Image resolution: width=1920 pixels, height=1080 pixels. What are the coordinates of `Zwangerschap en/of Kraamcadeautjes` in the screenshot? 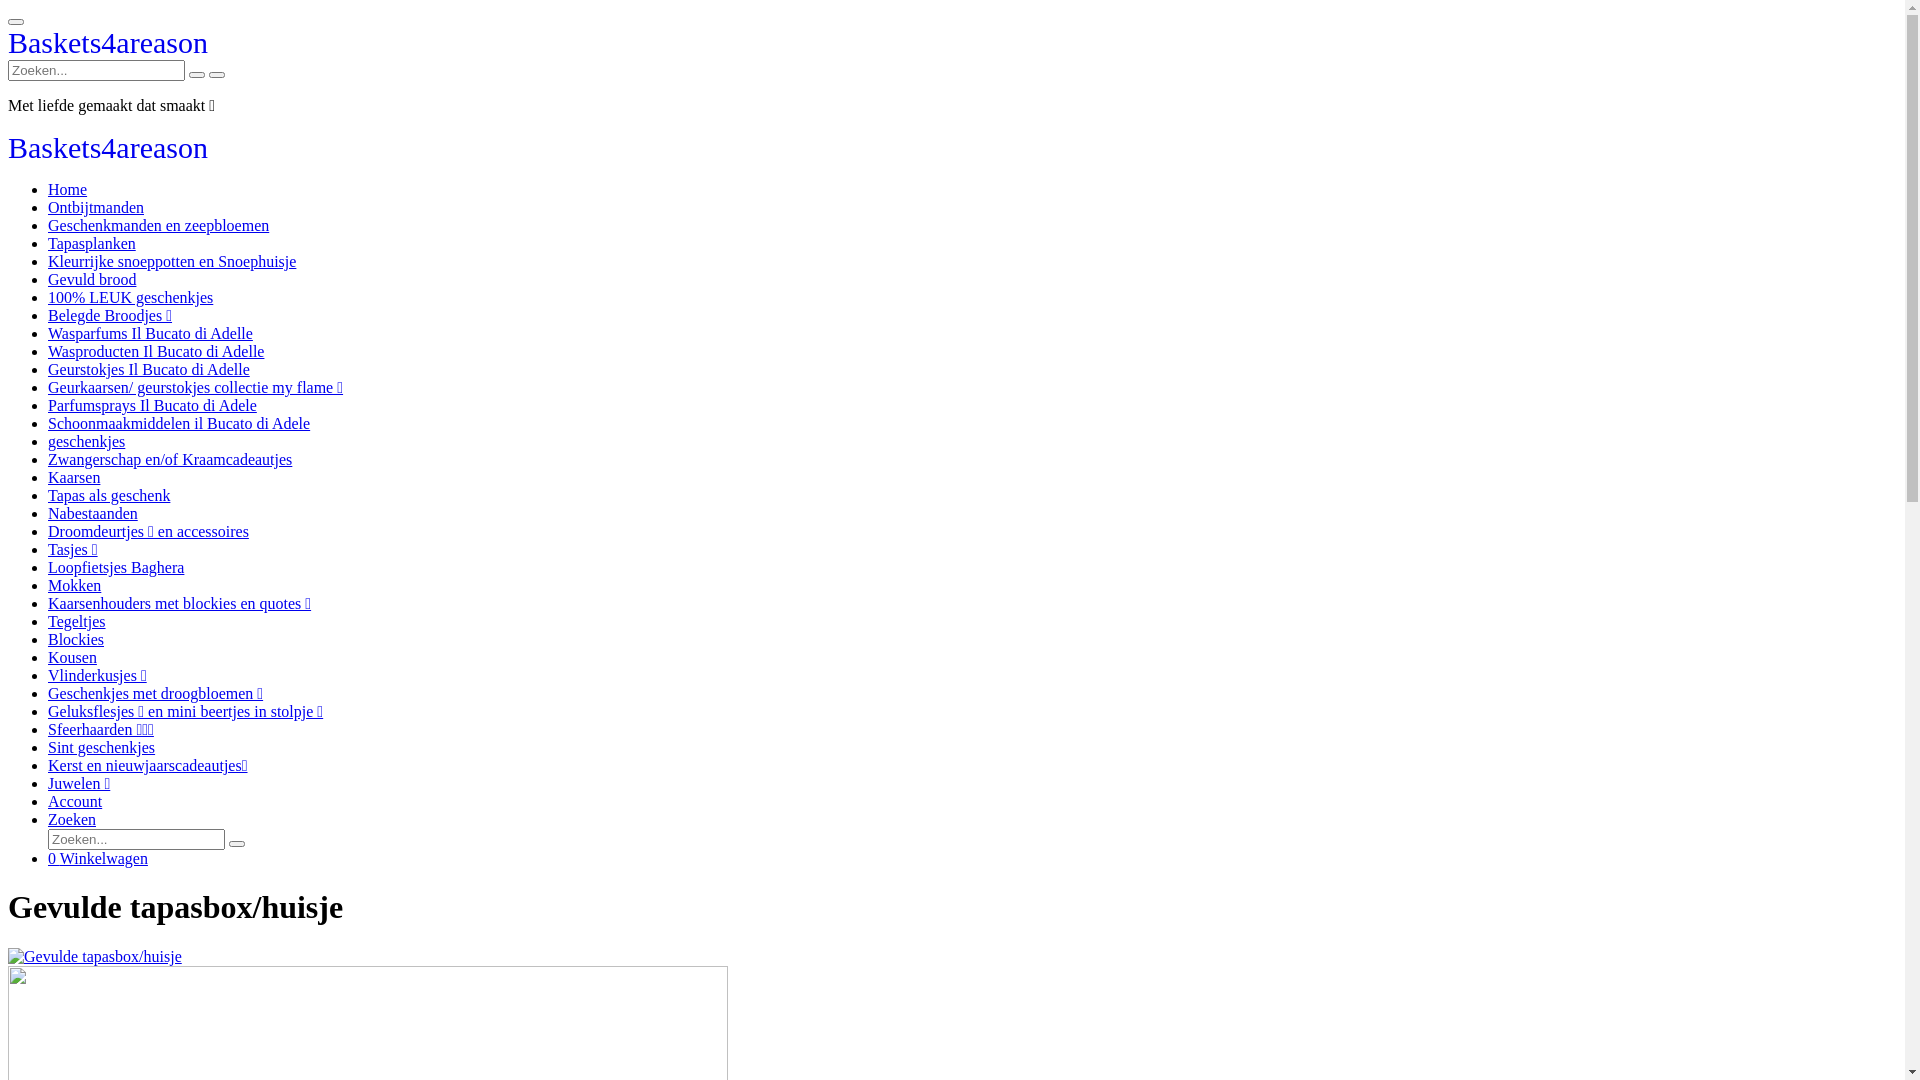 It's located at (170, 460).